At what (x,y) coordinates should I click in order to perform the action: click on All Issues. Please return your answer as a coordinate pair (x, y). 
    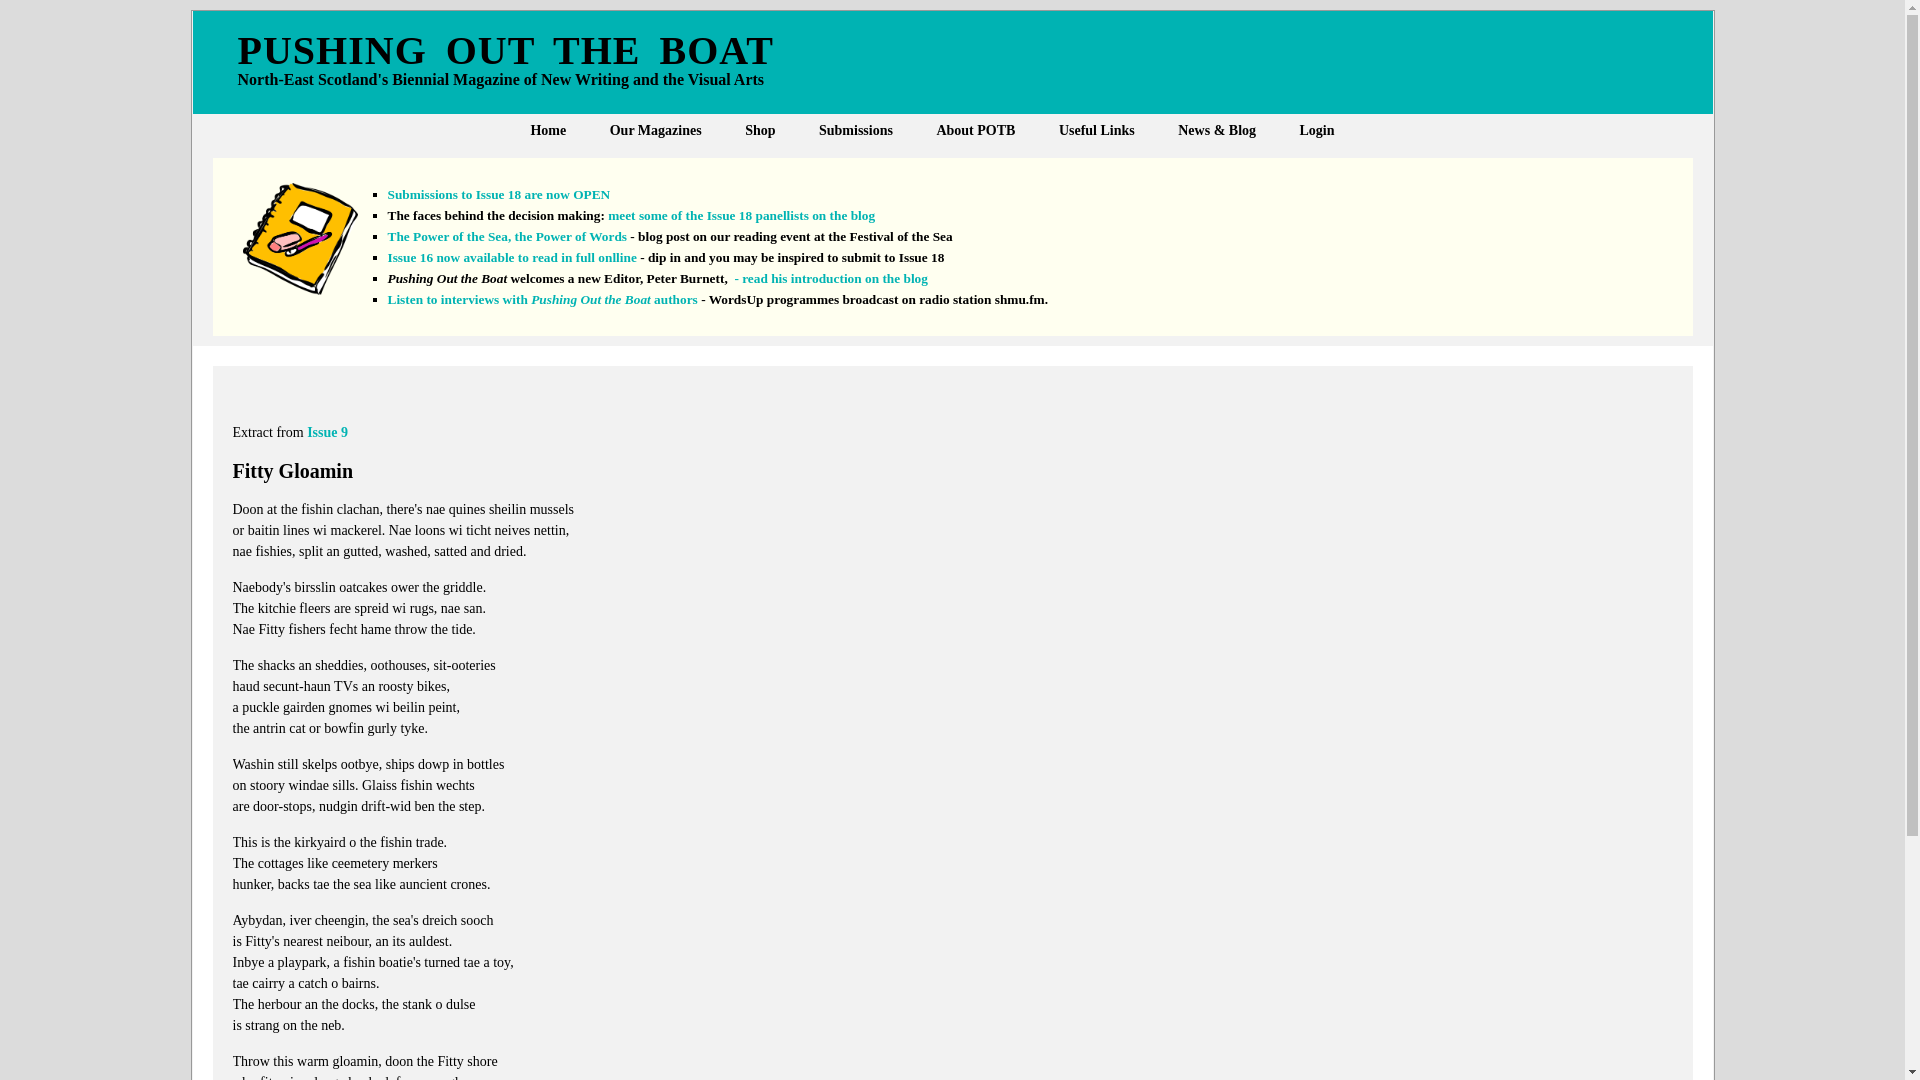
    Looking at the image, I should click on (689, 162).